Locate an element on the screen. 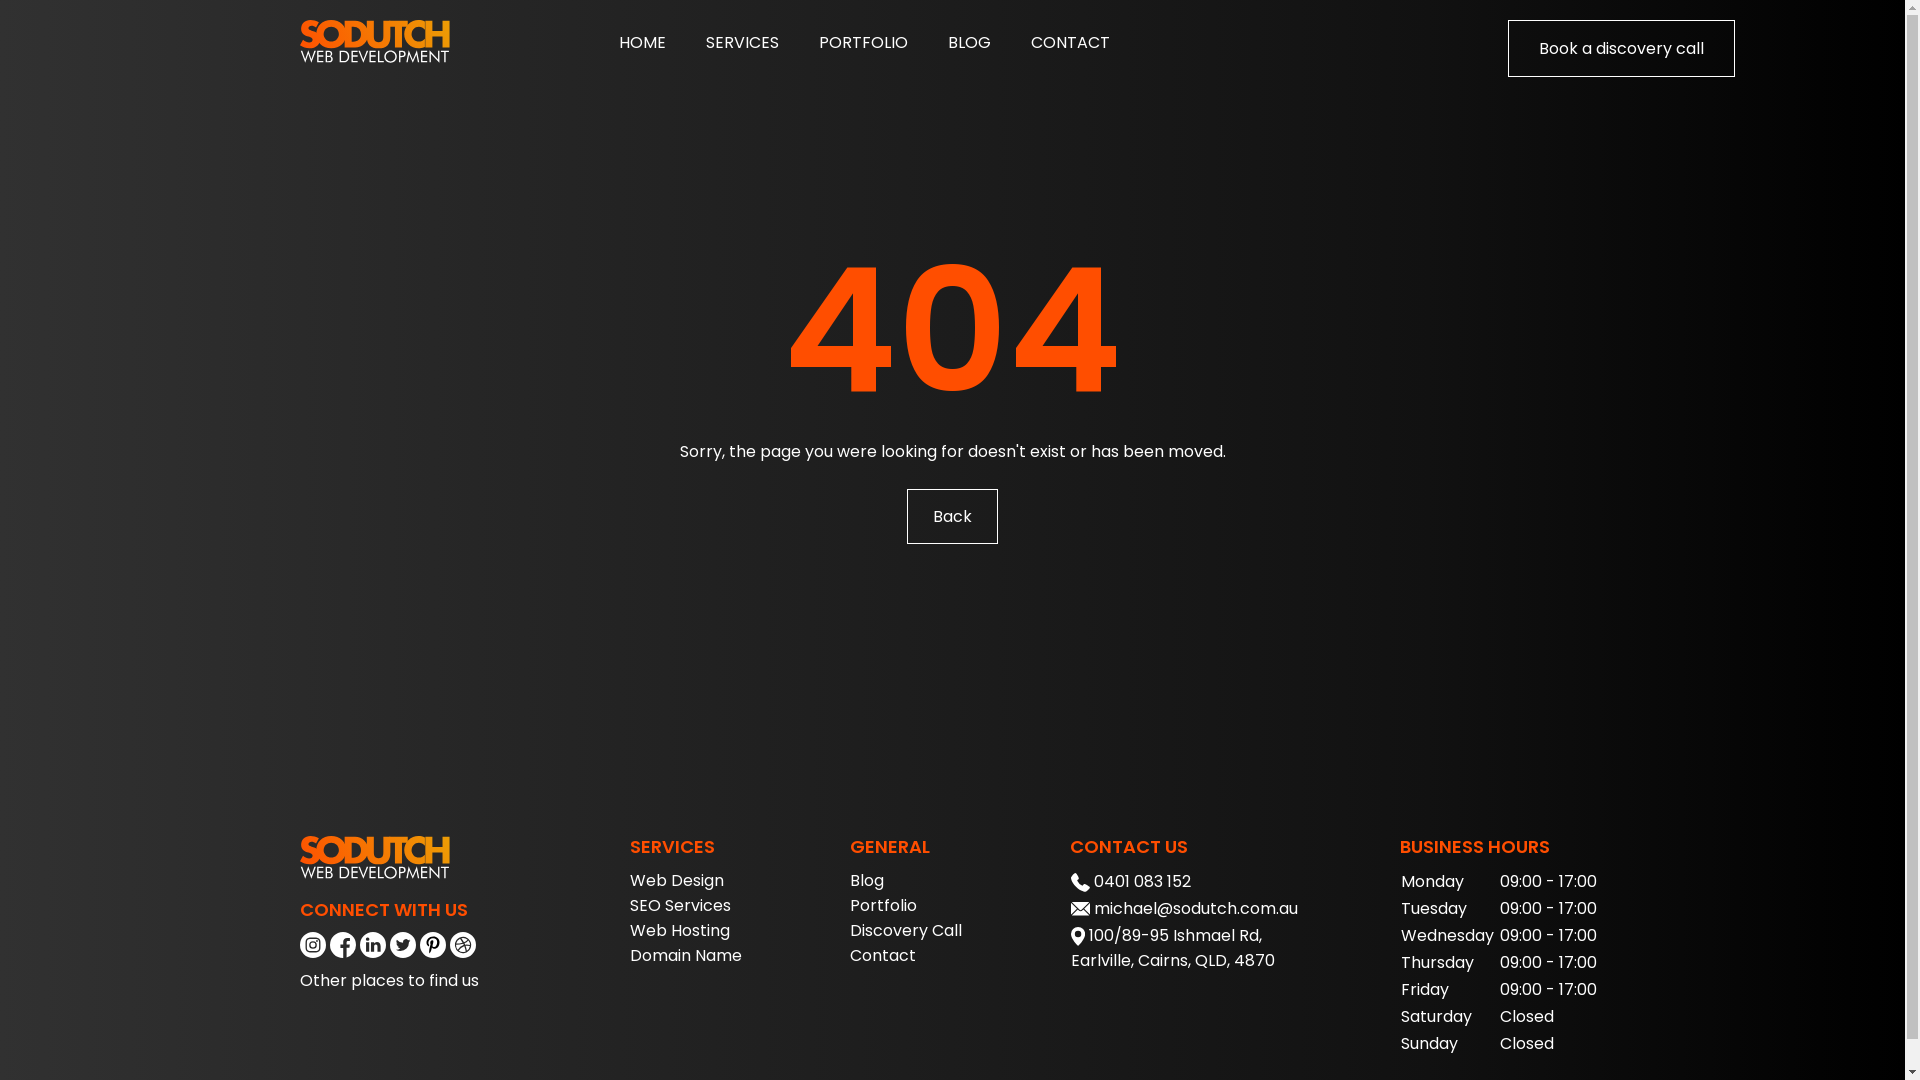  Portfolio is located at coordinates (884, 905).